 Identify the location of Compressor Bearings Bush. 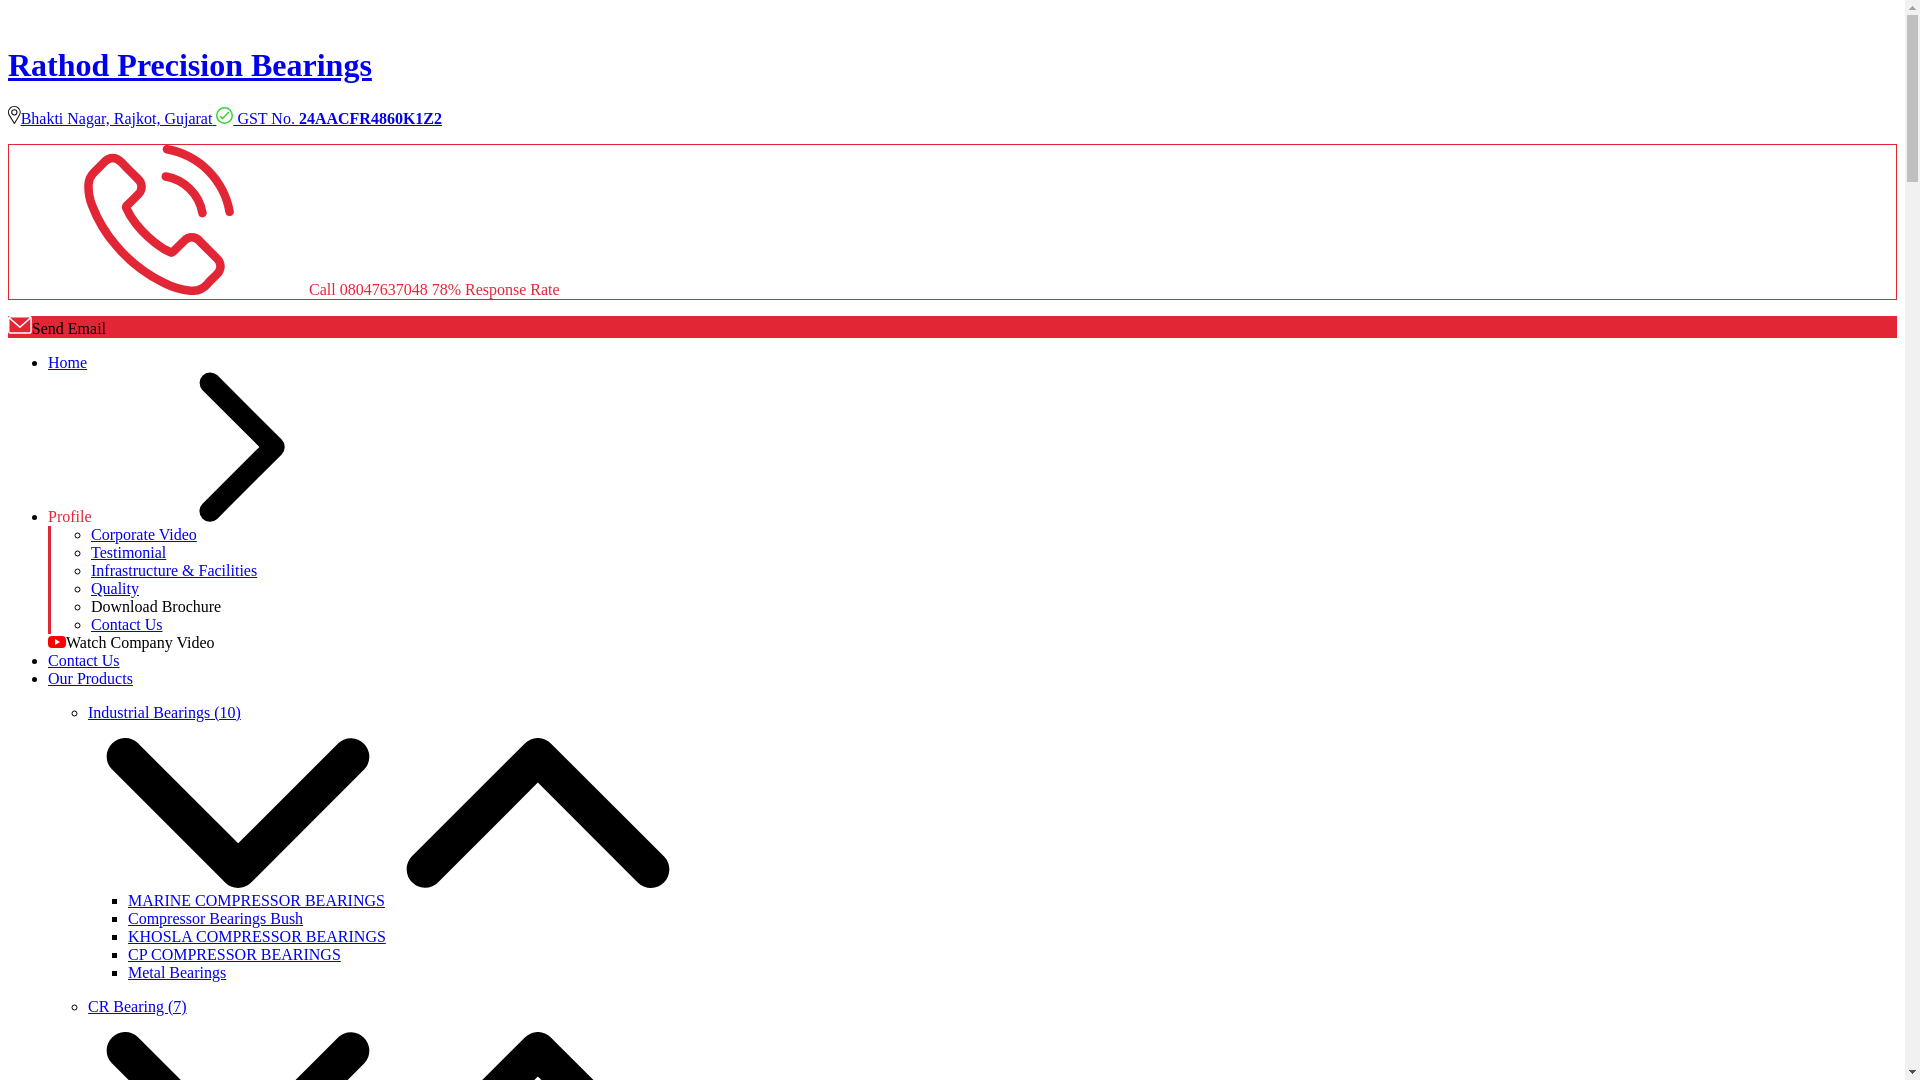
(216, 918).